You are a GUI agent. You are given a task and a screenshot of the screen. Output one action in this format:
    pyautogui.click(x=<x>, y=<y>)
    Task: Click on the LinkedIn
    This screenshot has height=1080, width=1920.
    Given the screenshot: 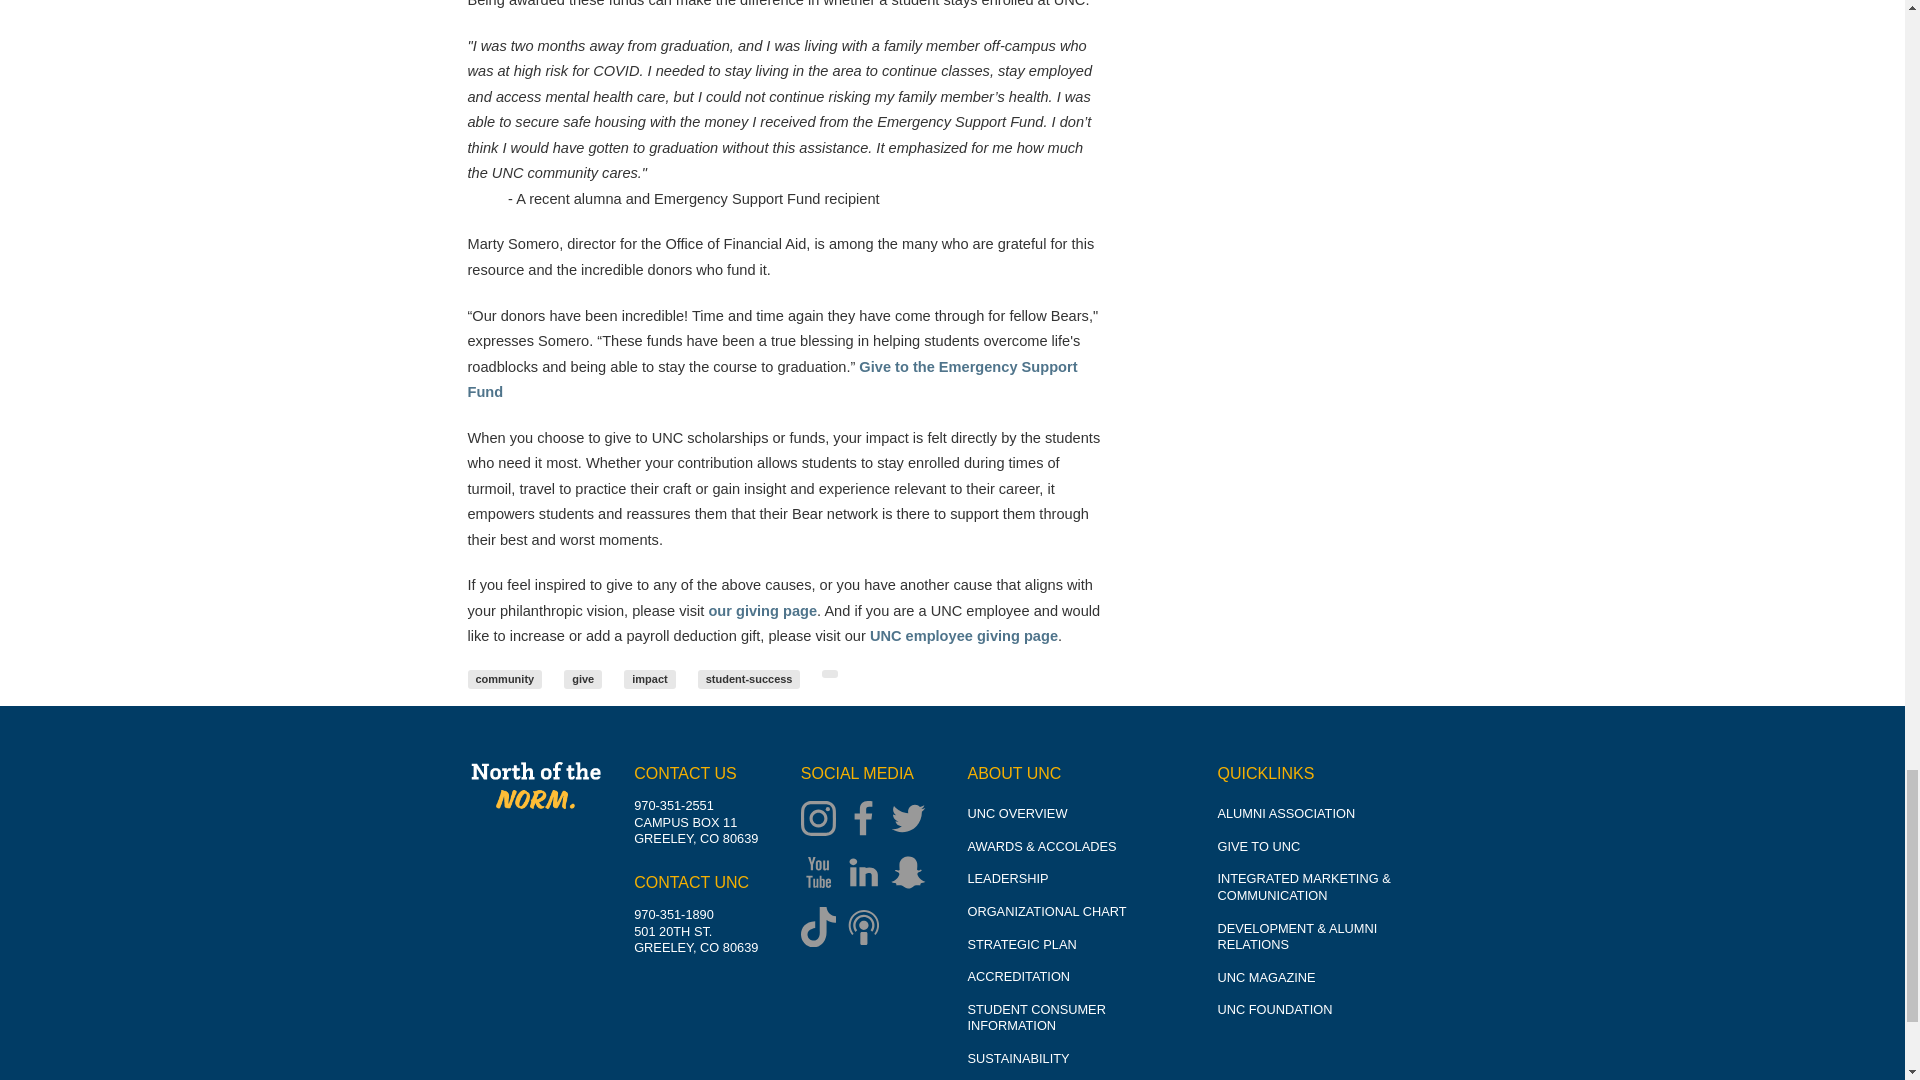 What is the action you would take?
    pyautogui.click(x=868, y=875)
    